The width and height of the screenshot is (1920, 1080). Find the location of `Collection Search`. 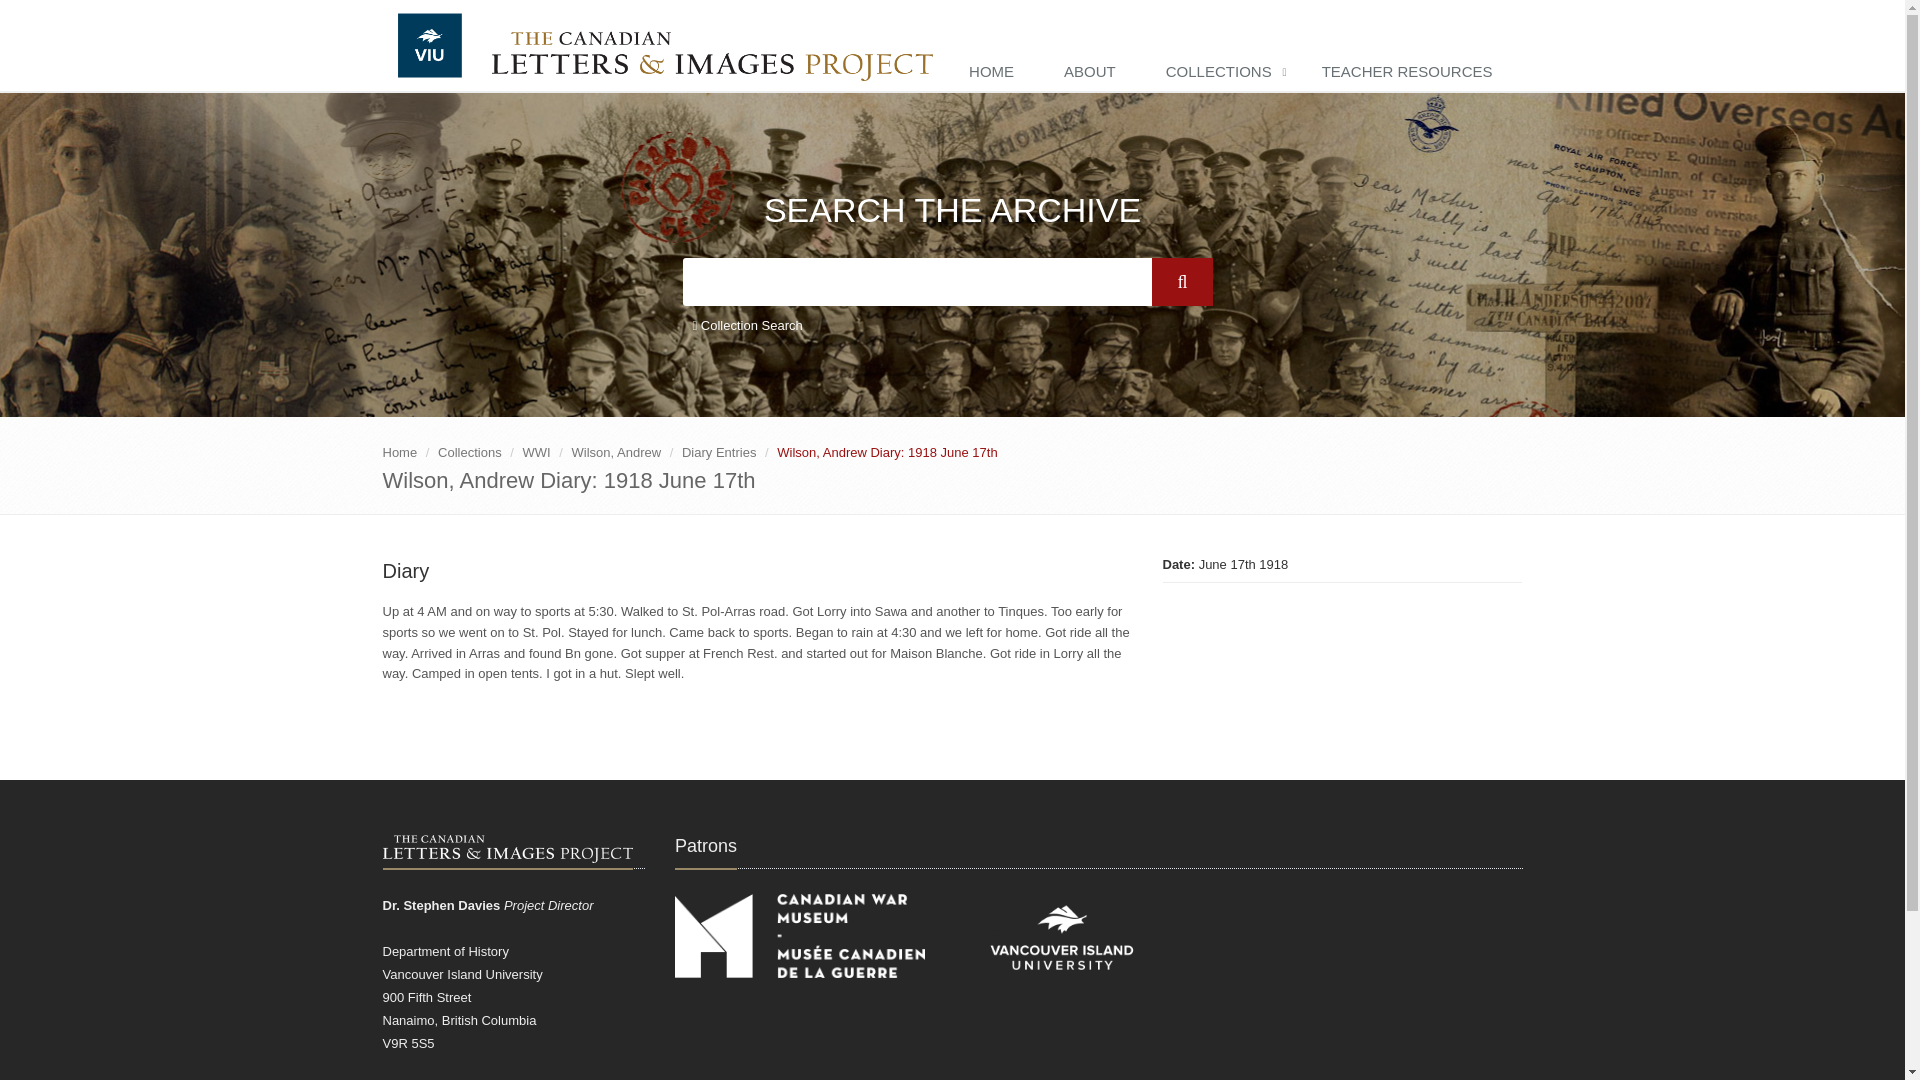

Collection Search is located at coordinates (746, 326).